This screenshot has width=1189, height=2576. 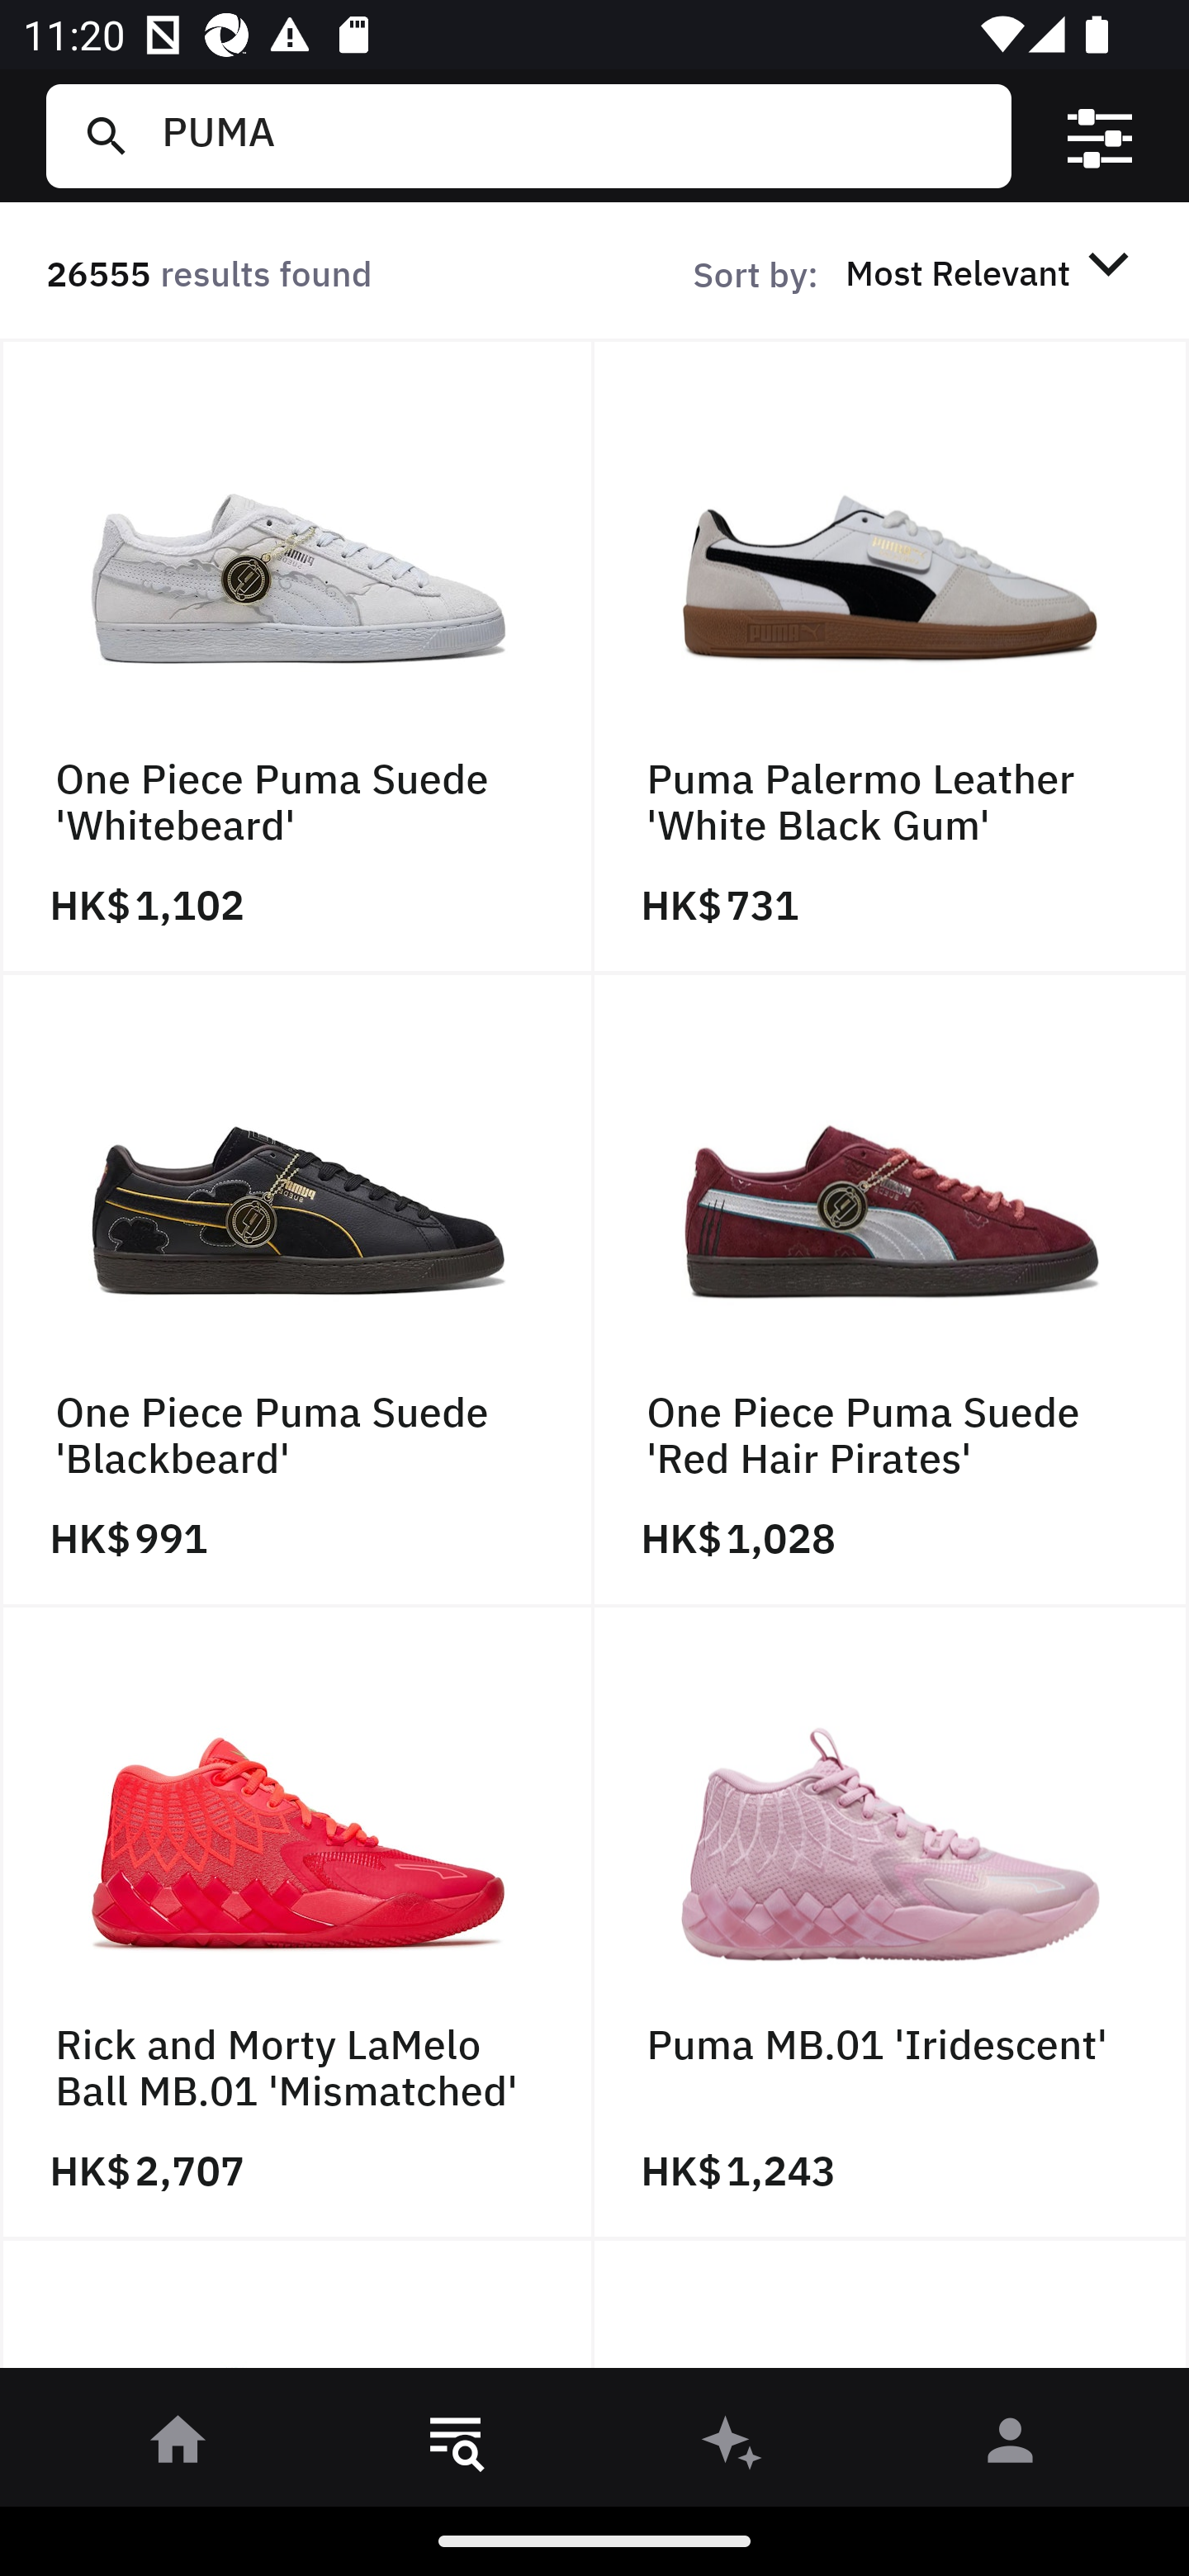 I want to click on Puma Palermo Leather 'White Black Gum' HK$ 731, so click(x=892, y=656).